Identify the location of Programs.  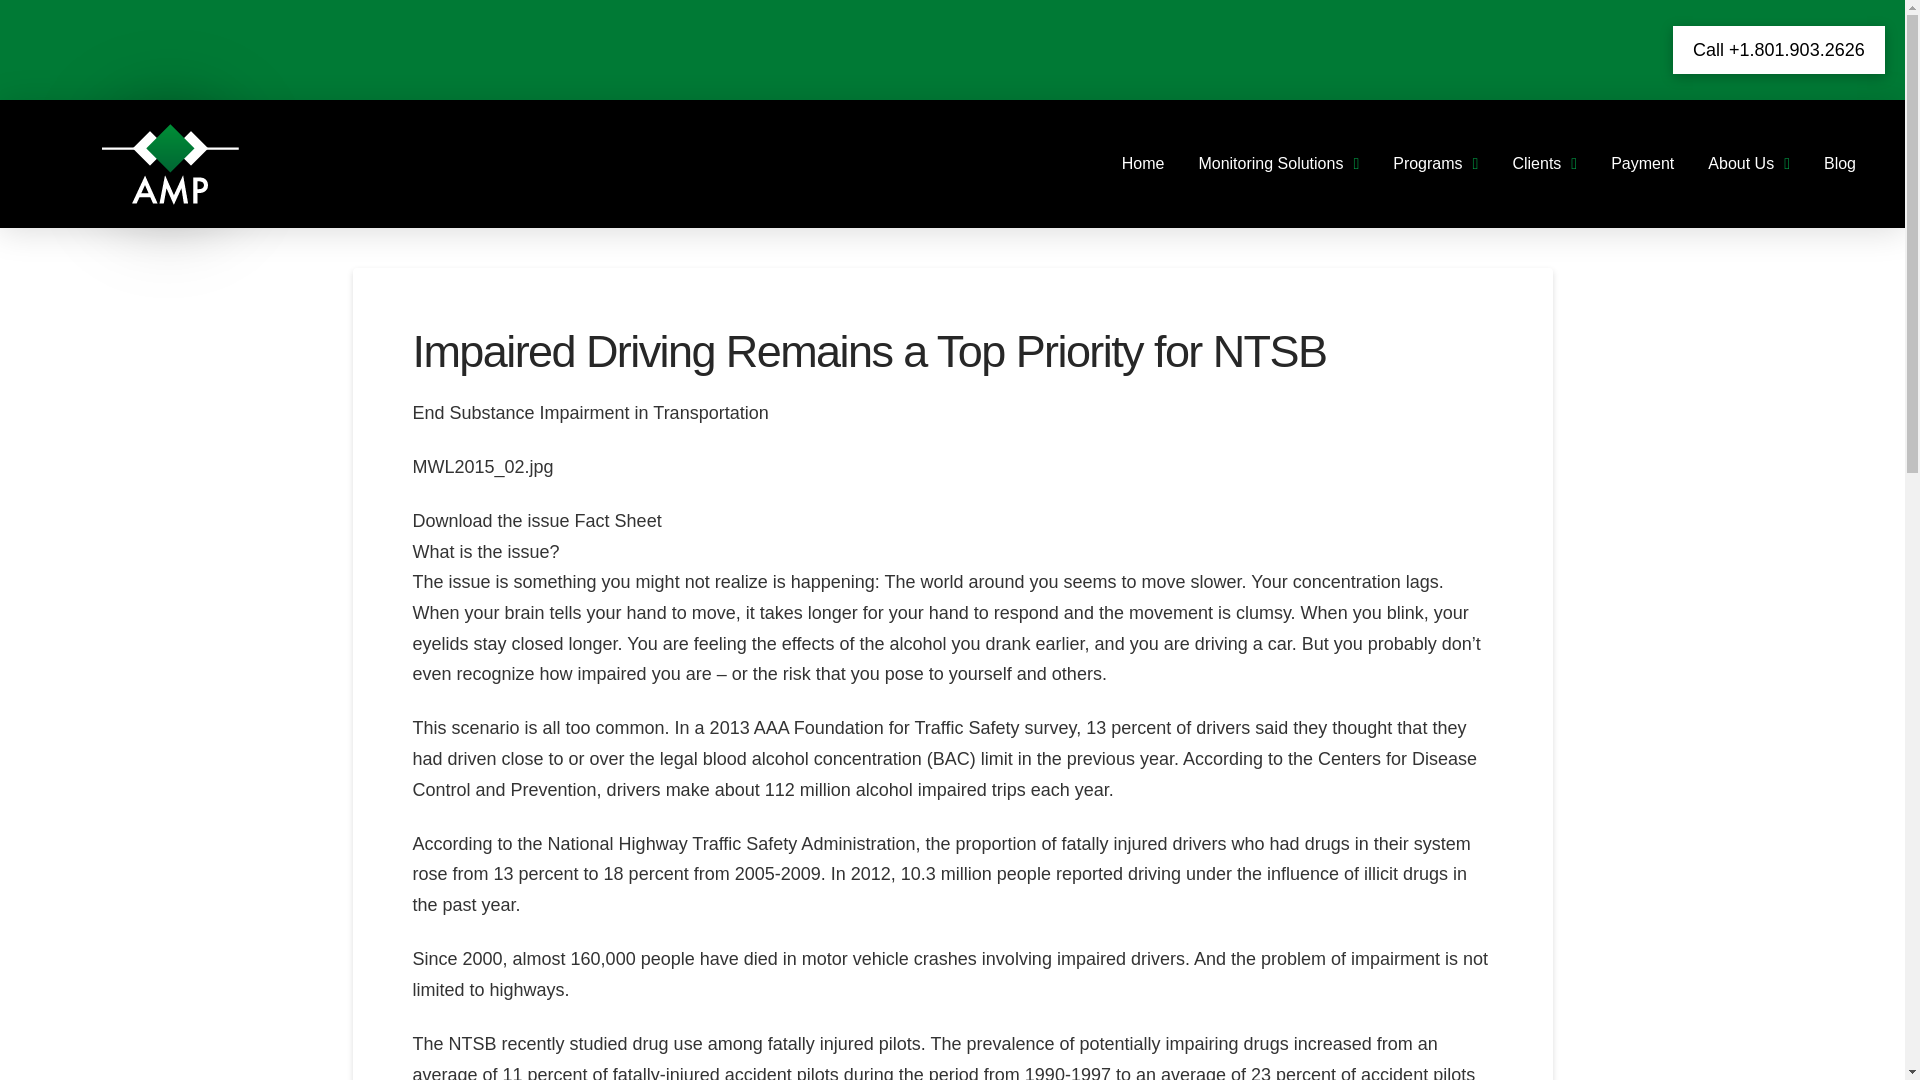
(1436, 164).